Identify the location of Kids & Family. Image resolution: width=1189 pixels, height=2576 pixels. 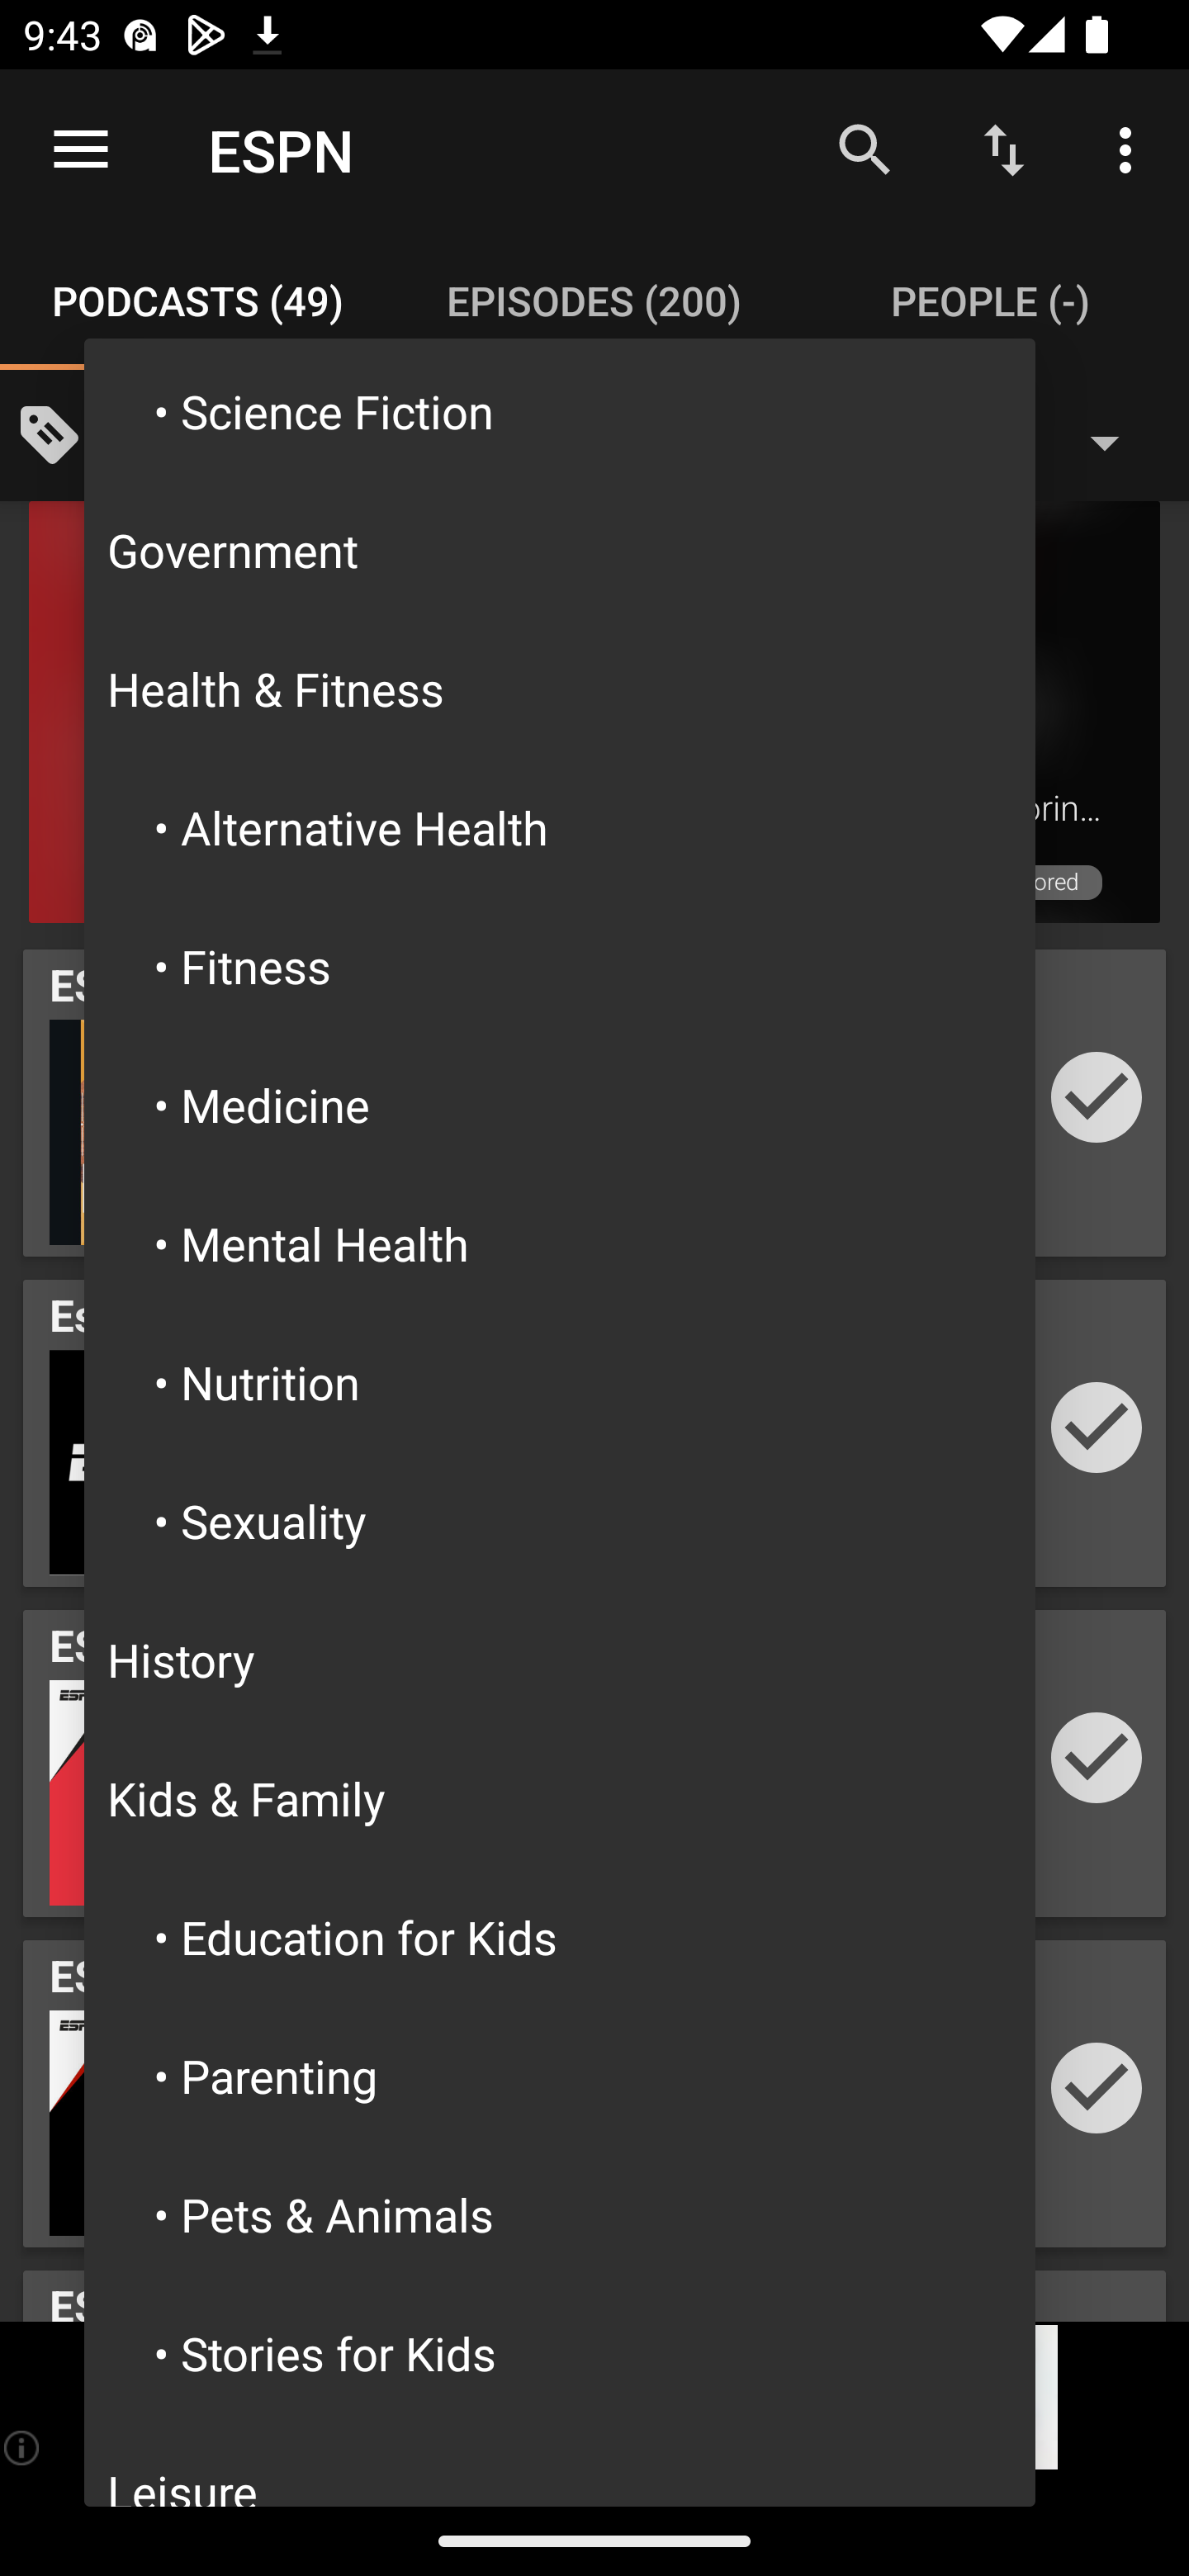
(560, 1798).